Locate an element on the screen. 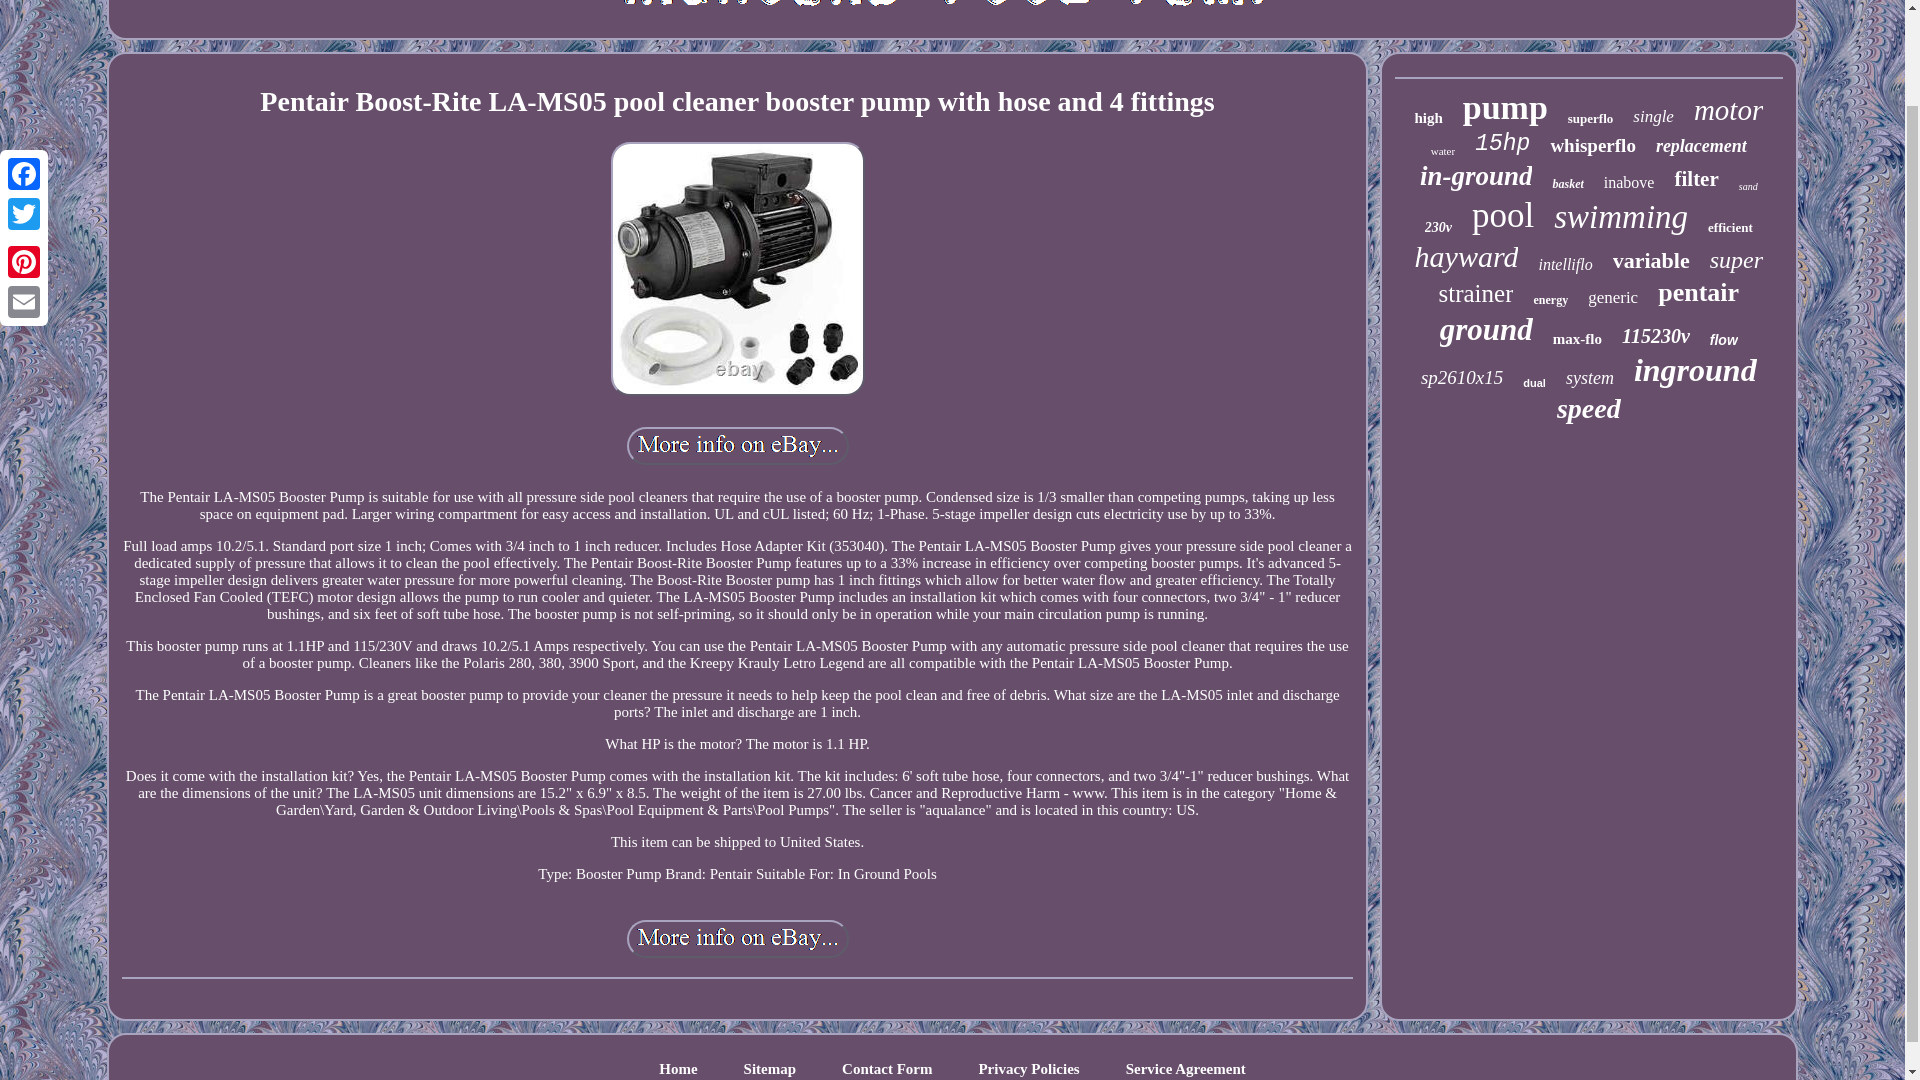 This screenshot has width=1920, height=1080. whisperflo is located at coordinates (1592, 146).